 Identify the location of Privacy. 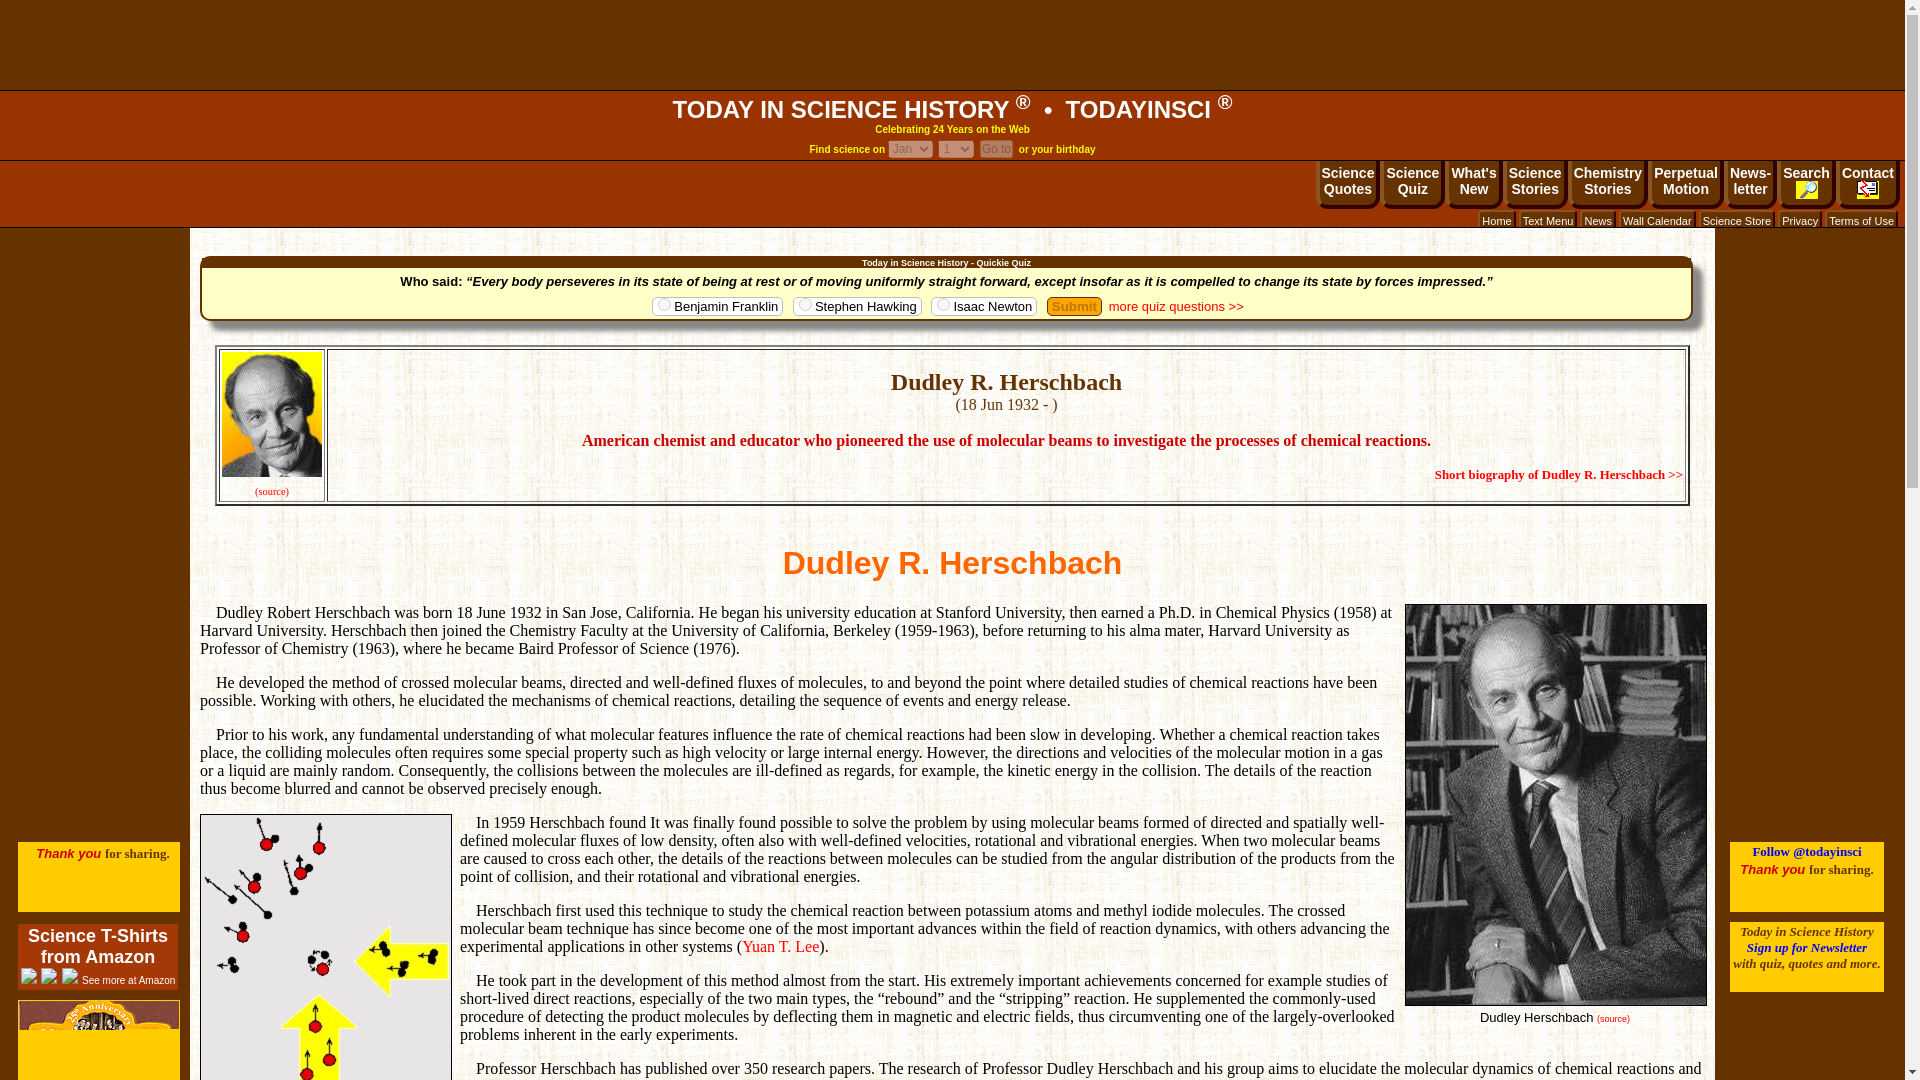
(910, 148).